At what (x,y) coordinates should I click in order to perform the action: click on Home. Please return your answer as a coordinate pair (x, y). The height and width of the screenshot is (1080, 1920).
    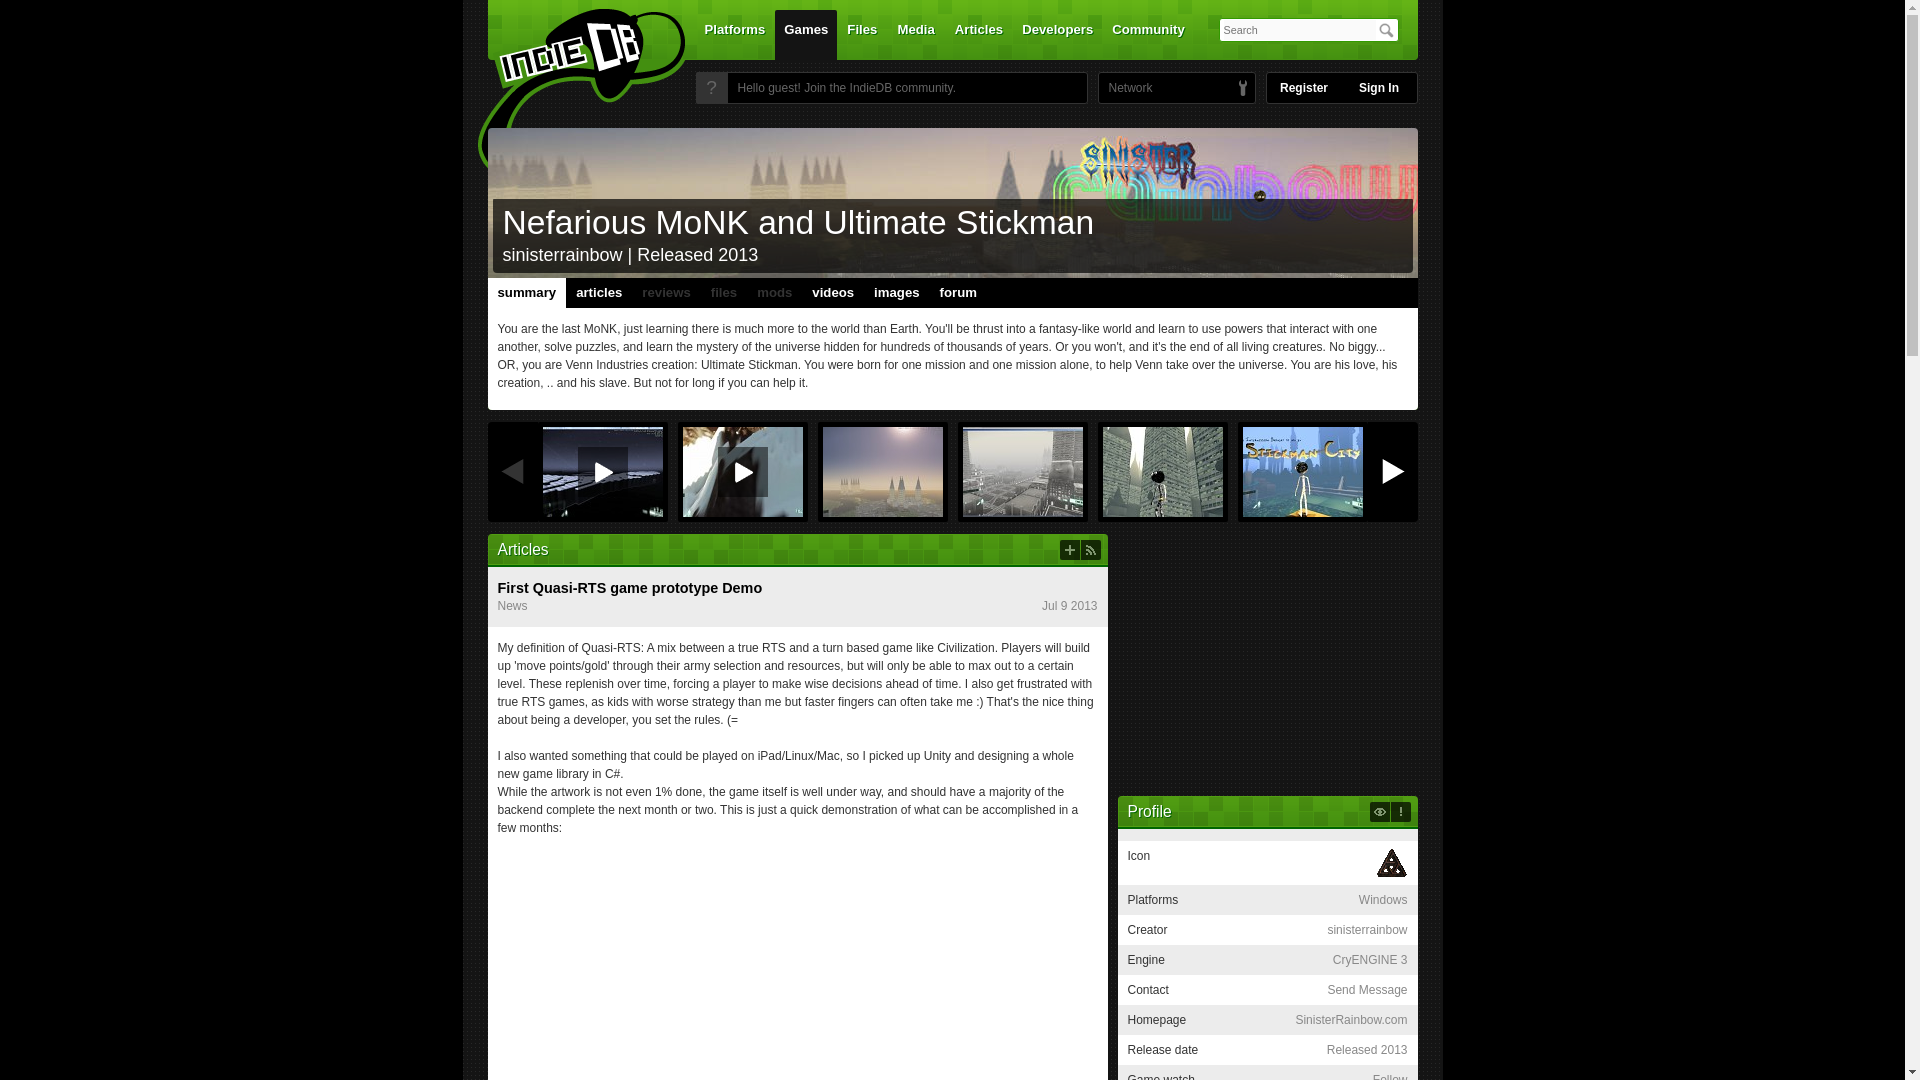
    Looking at the image, I should click on (568, 93).